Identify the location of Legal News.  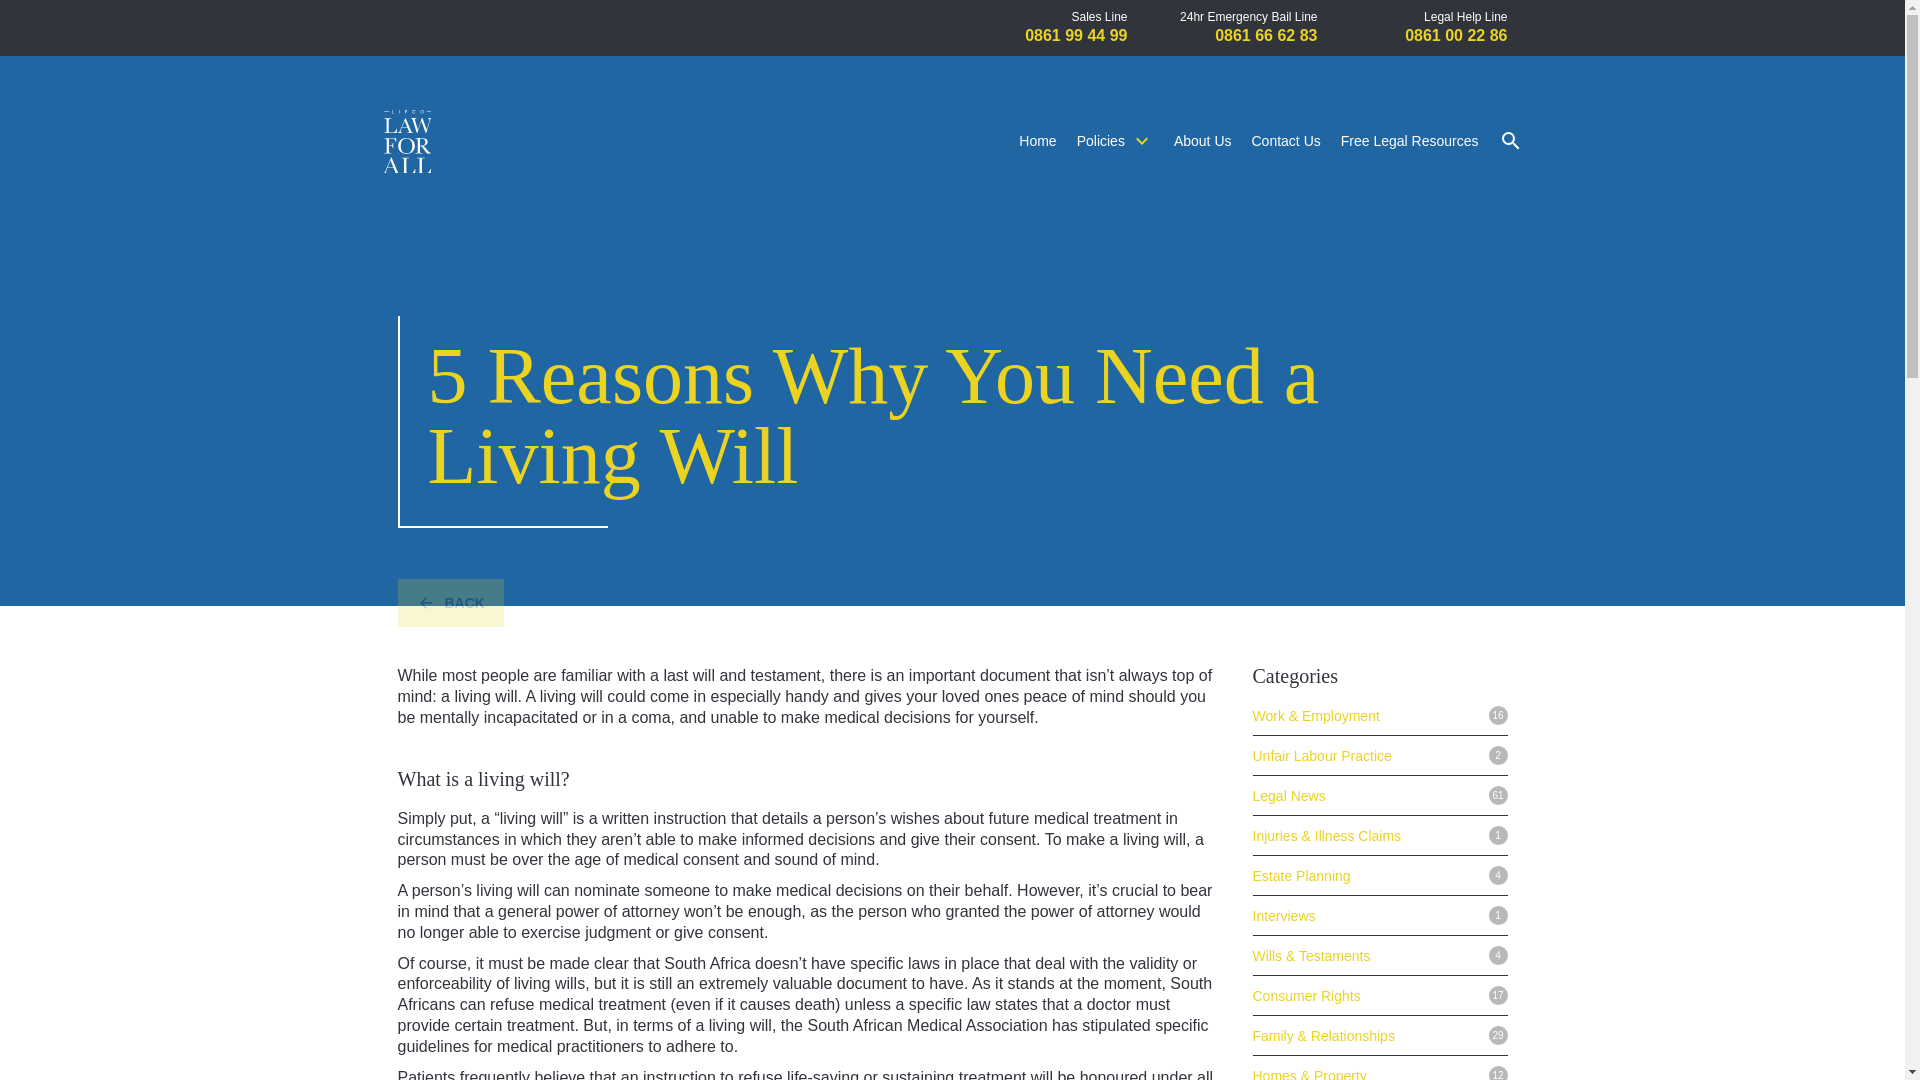
(1288, 796).